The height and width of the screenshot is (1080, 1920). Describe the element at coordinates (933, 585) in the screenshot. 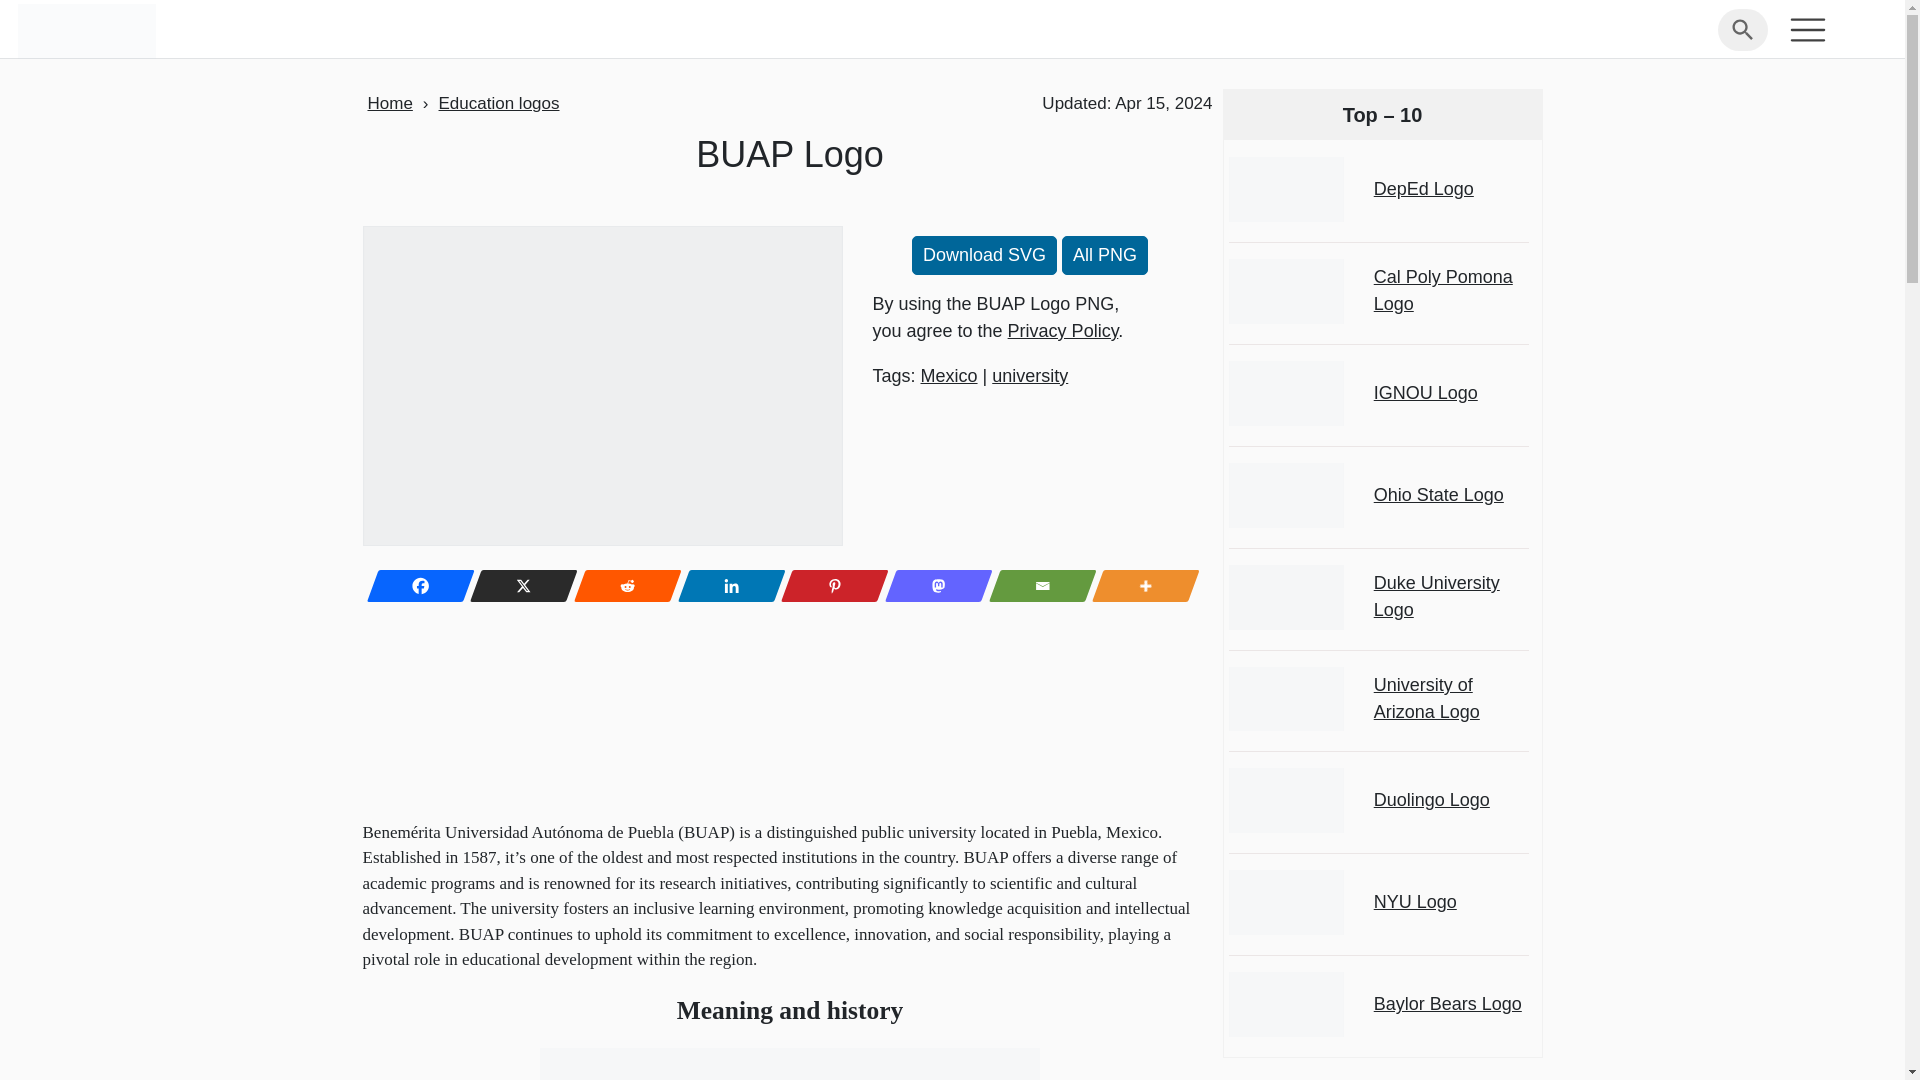

I see `Mastodon` at that location.